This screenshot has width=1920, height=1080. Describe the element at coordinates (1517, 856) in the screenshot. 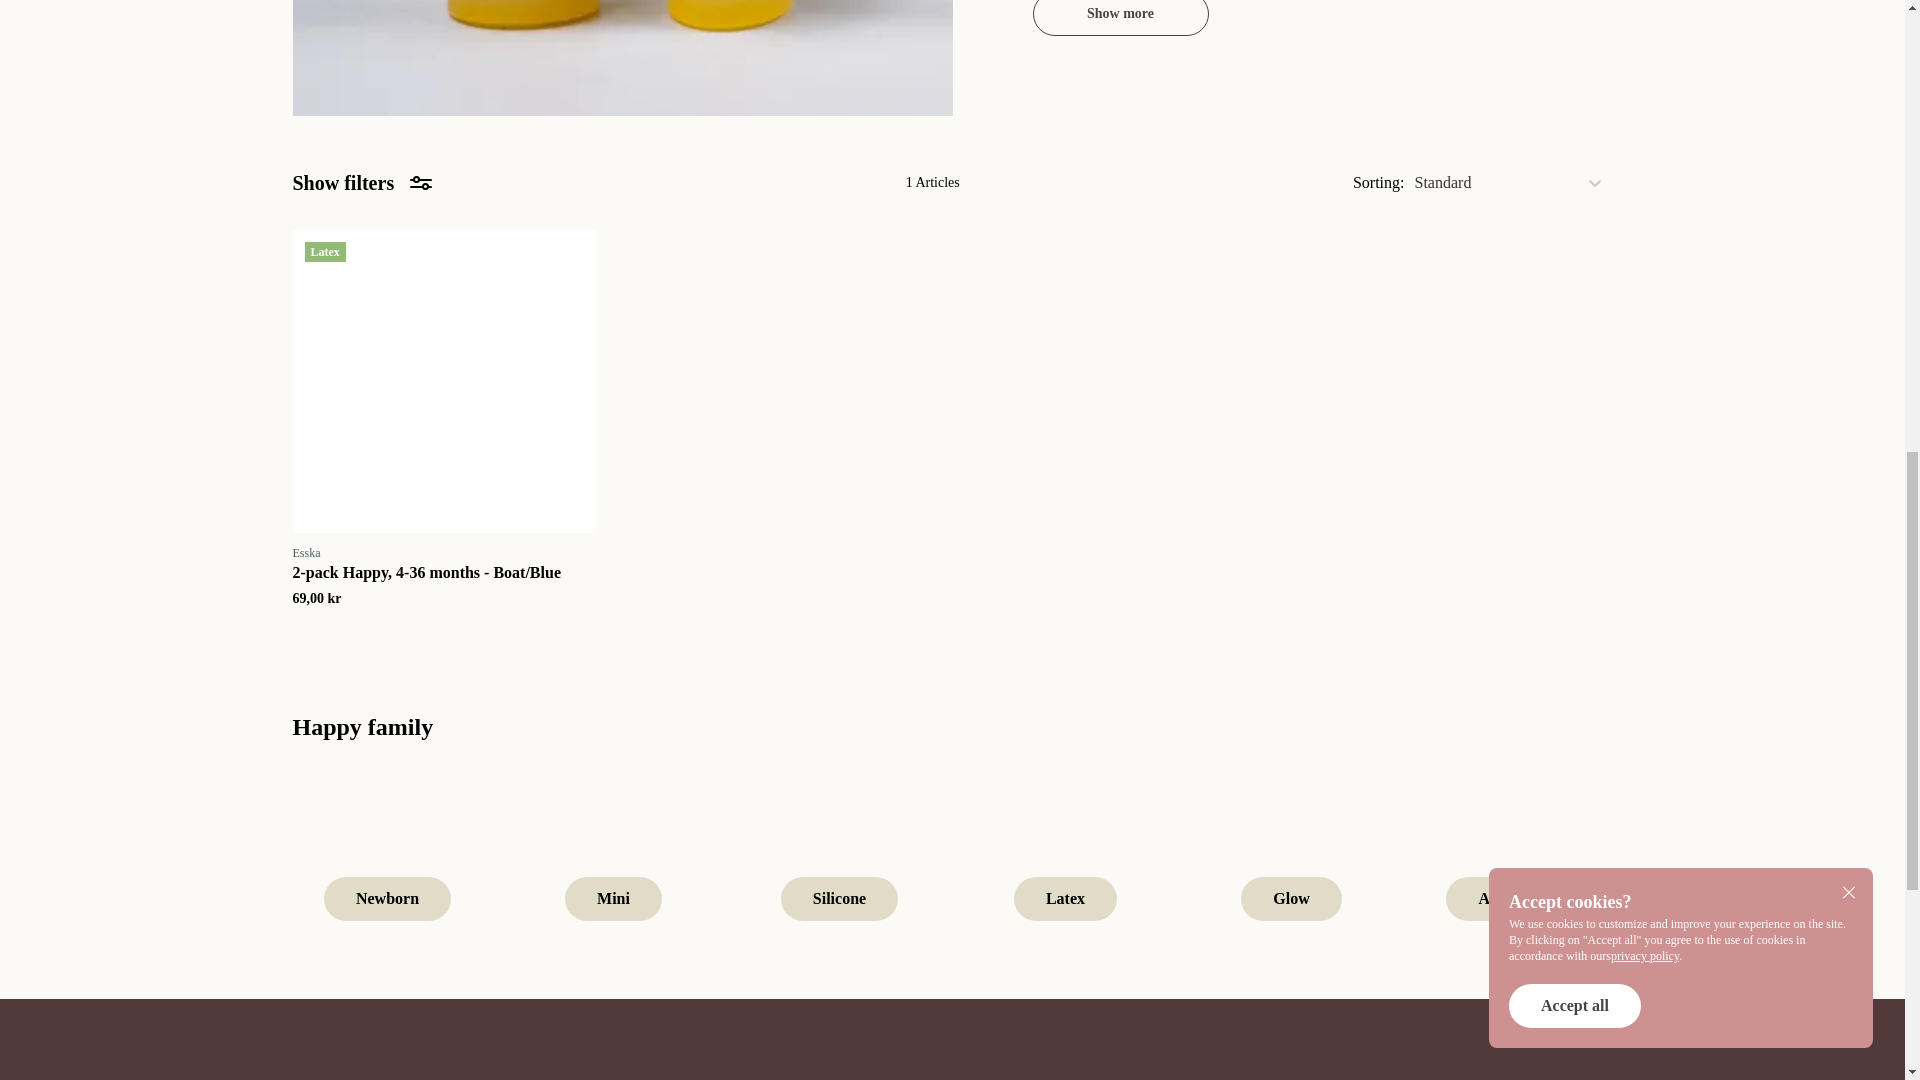

I see `Accessories` at that location.